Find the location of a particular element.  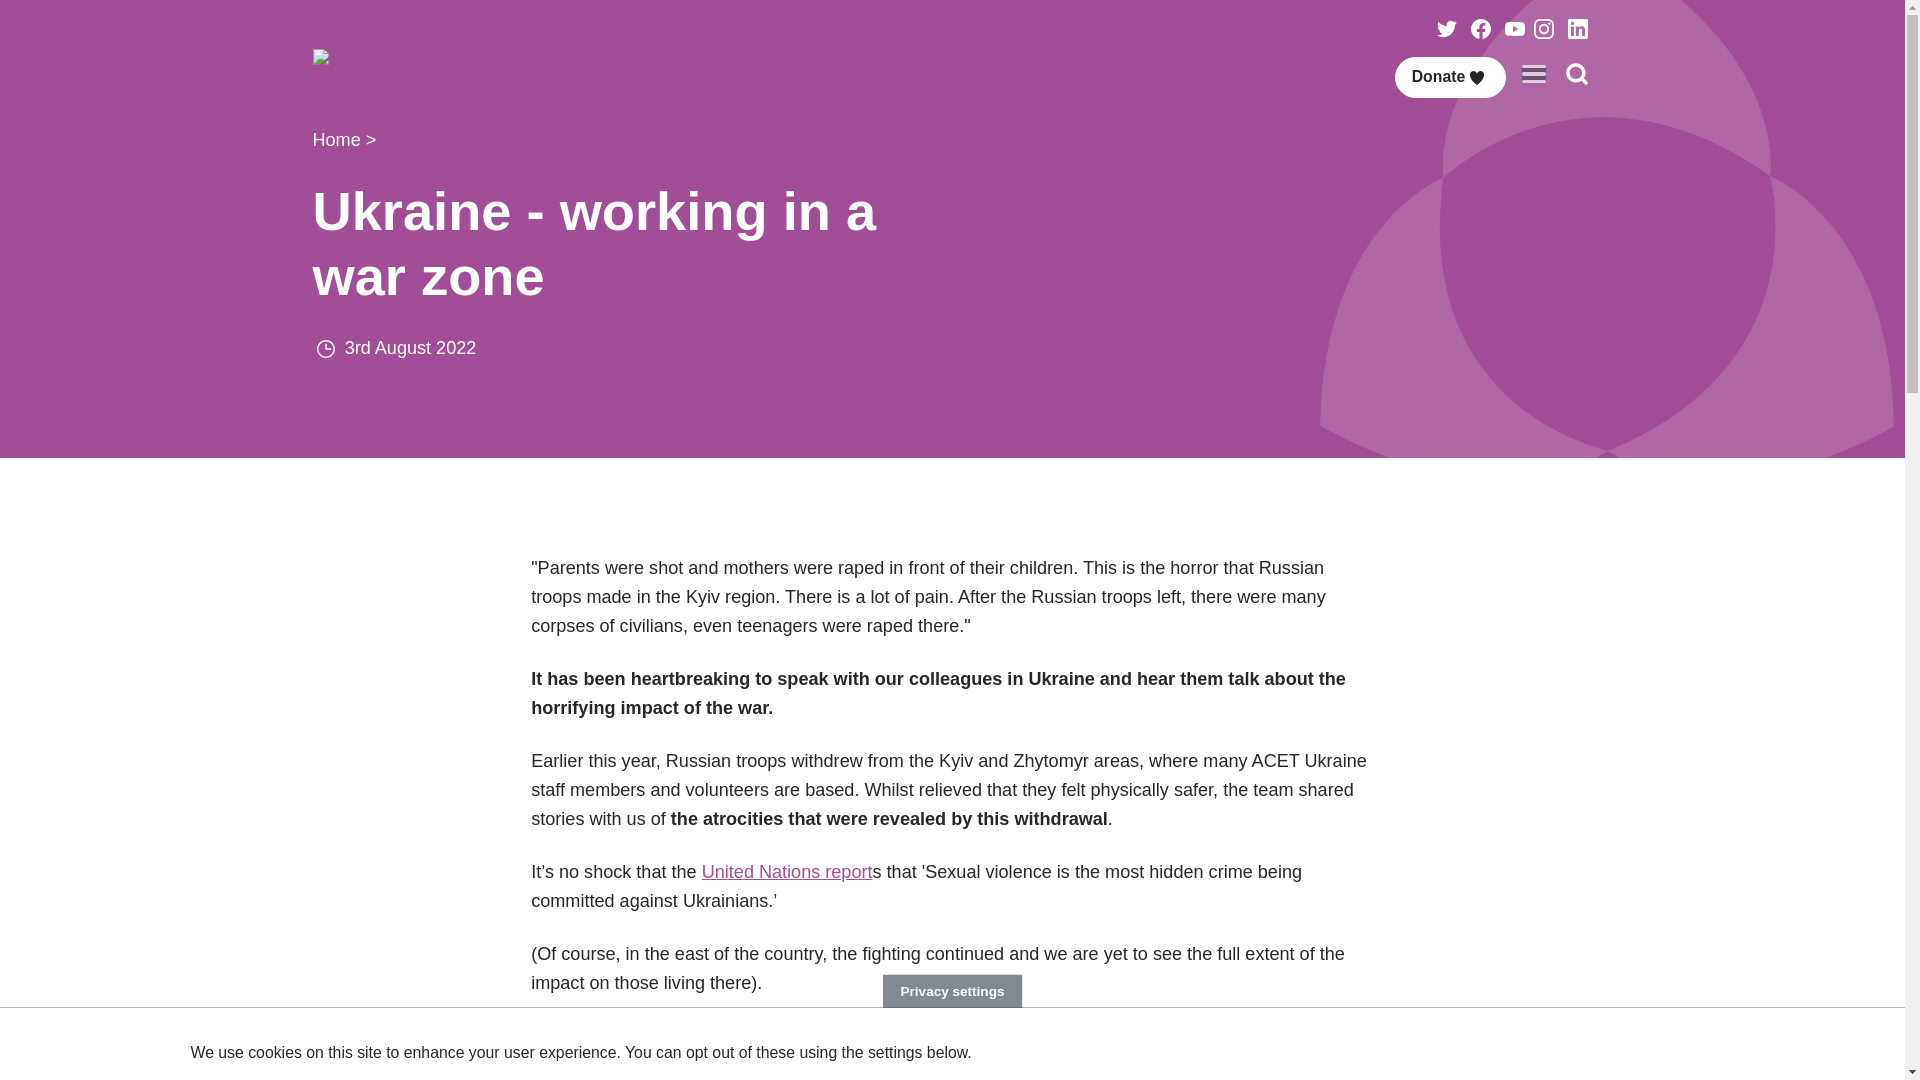

Wednesday, August 3, 2022 - 10:32 is located at coordinates (410, 348).